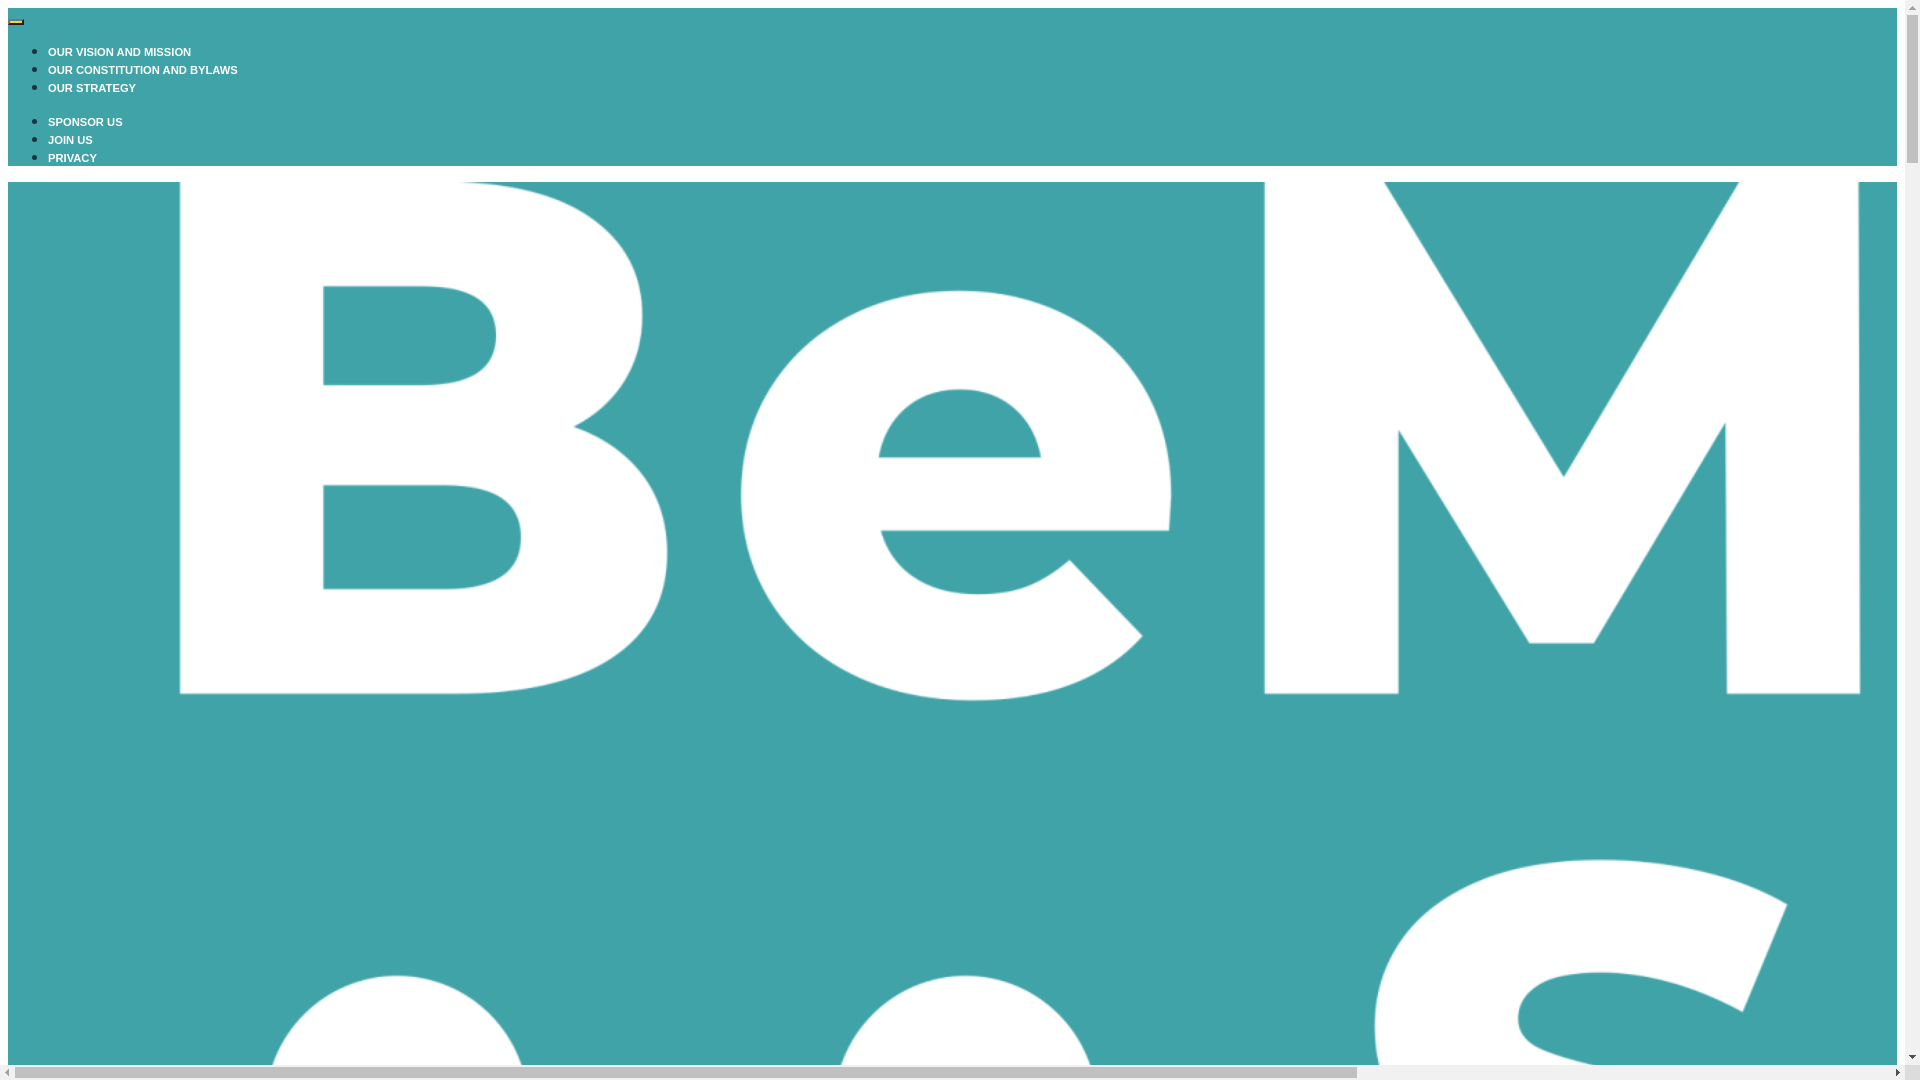  I want to click on JOIN US, so click(70, 140).